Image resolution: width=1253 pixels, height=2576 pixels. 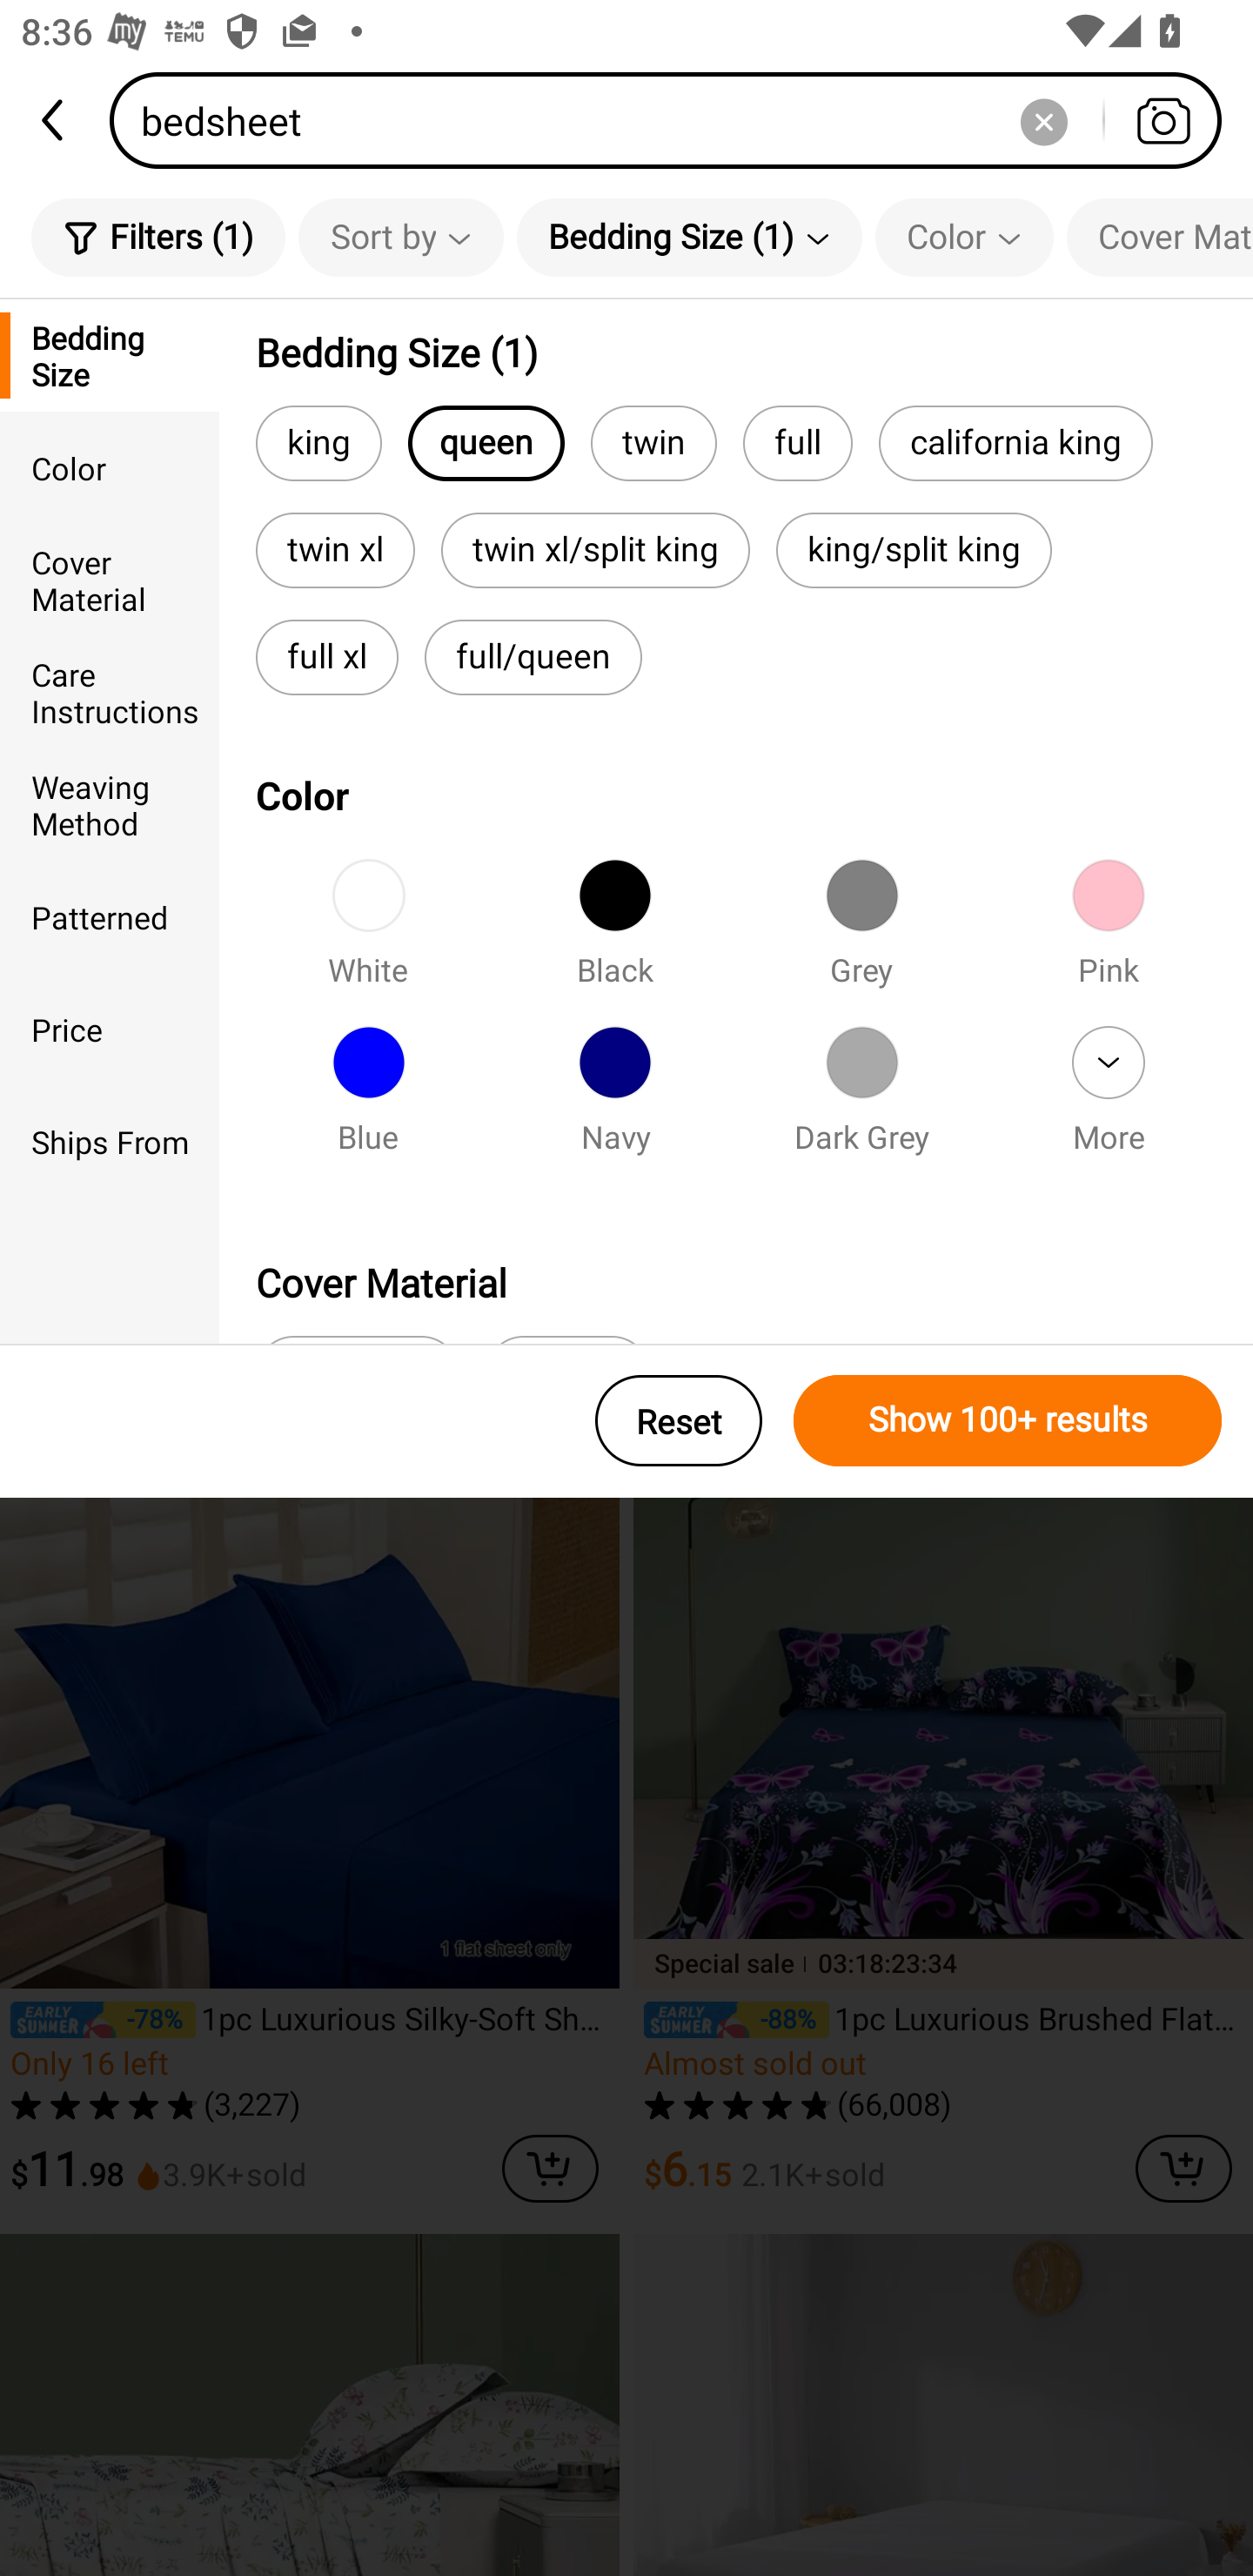 What do you see at coordinates (1163, 120) in the screenshot?
I see `Search by photo` at bounding box center [1163, 120].